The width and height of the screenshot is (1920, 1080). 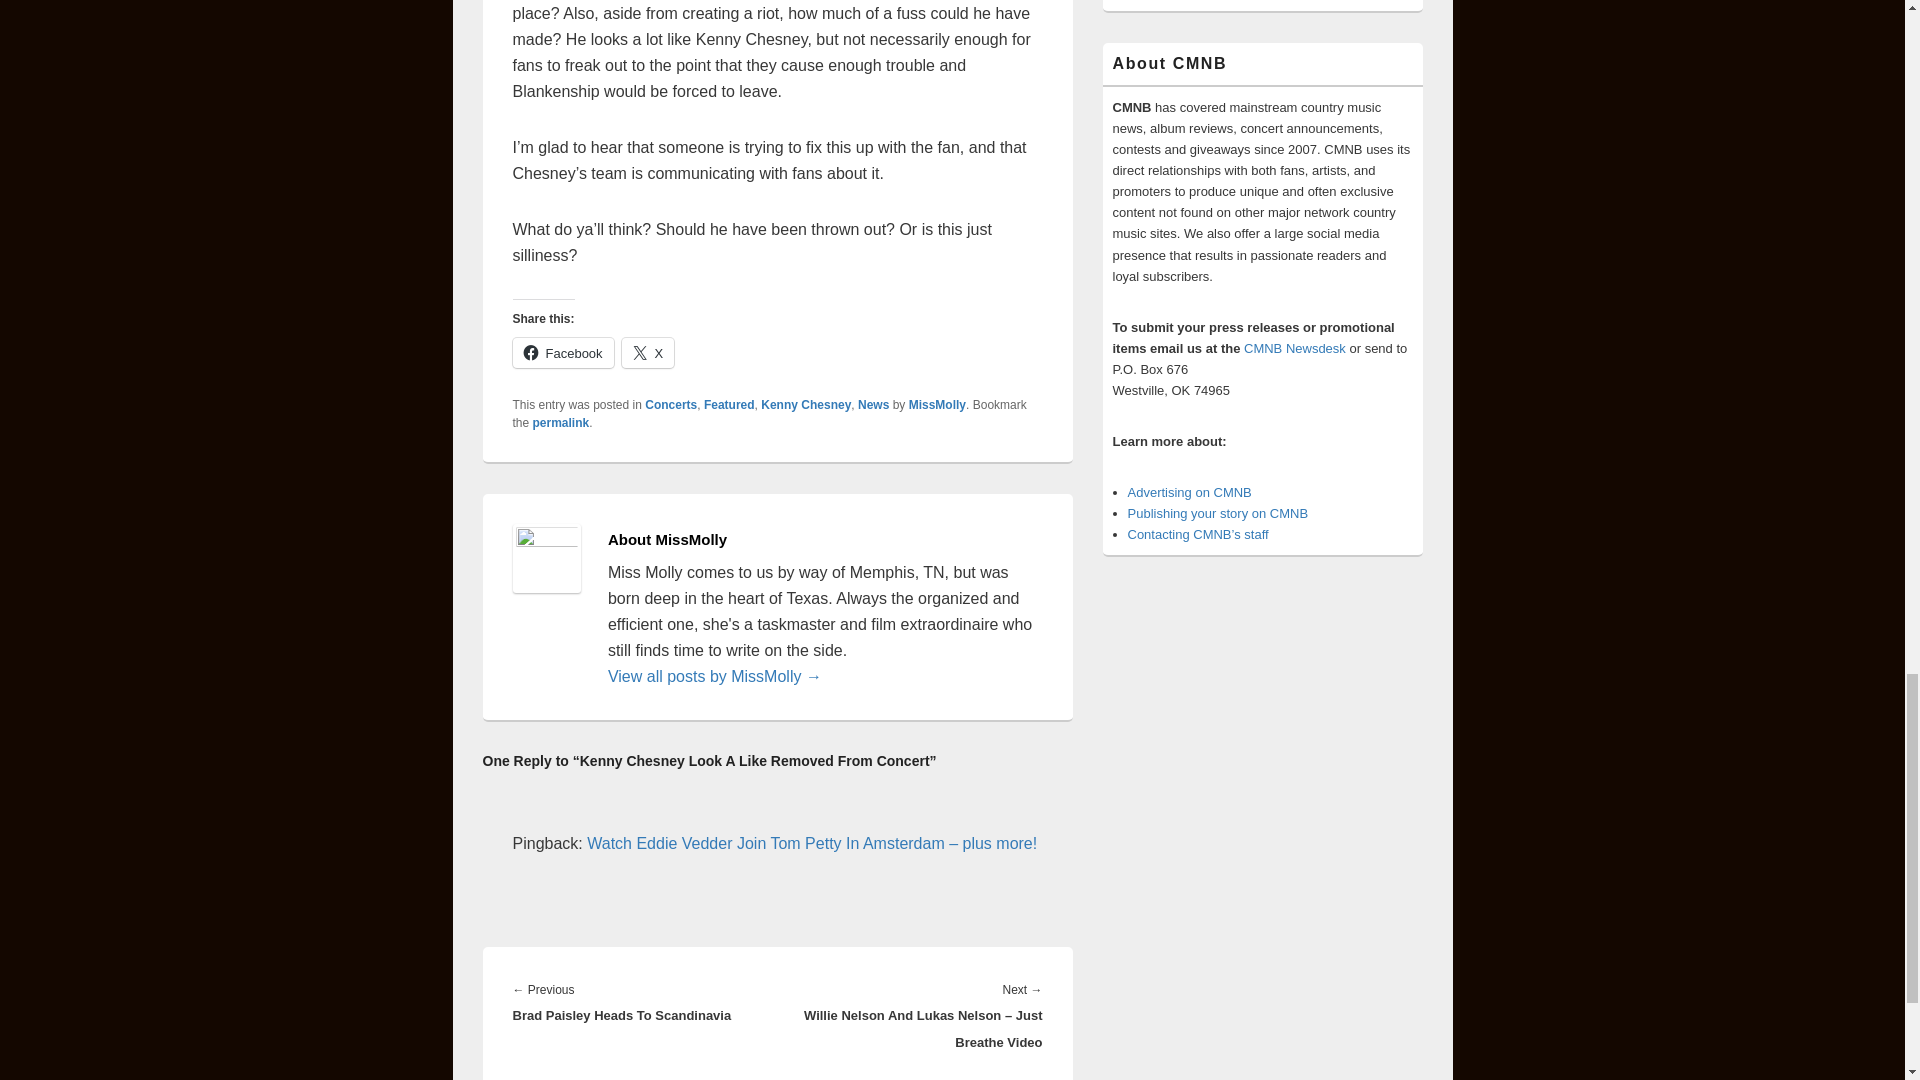 What do you see at coordinates (648, 353) in the screenshot?
I see `X` at bounding box center [648, 353].